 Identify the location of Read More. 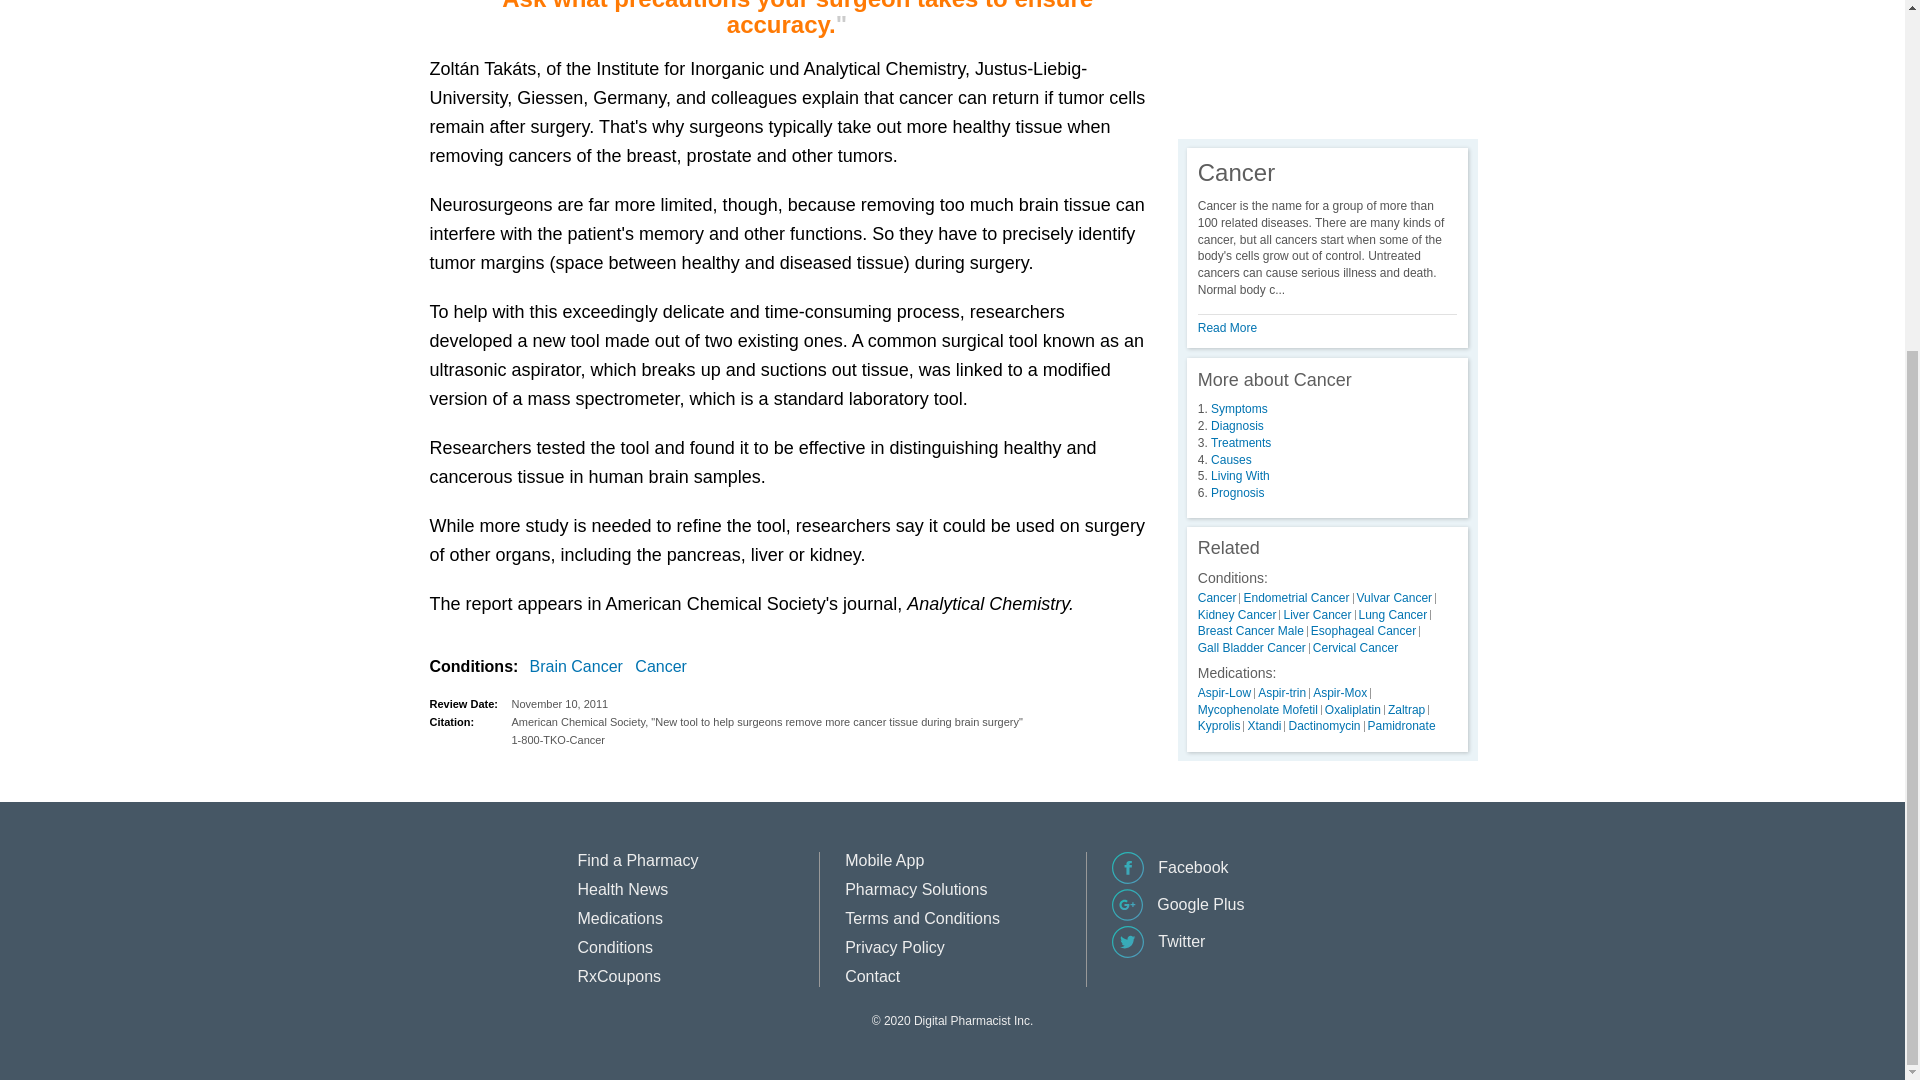
(1228, 327).